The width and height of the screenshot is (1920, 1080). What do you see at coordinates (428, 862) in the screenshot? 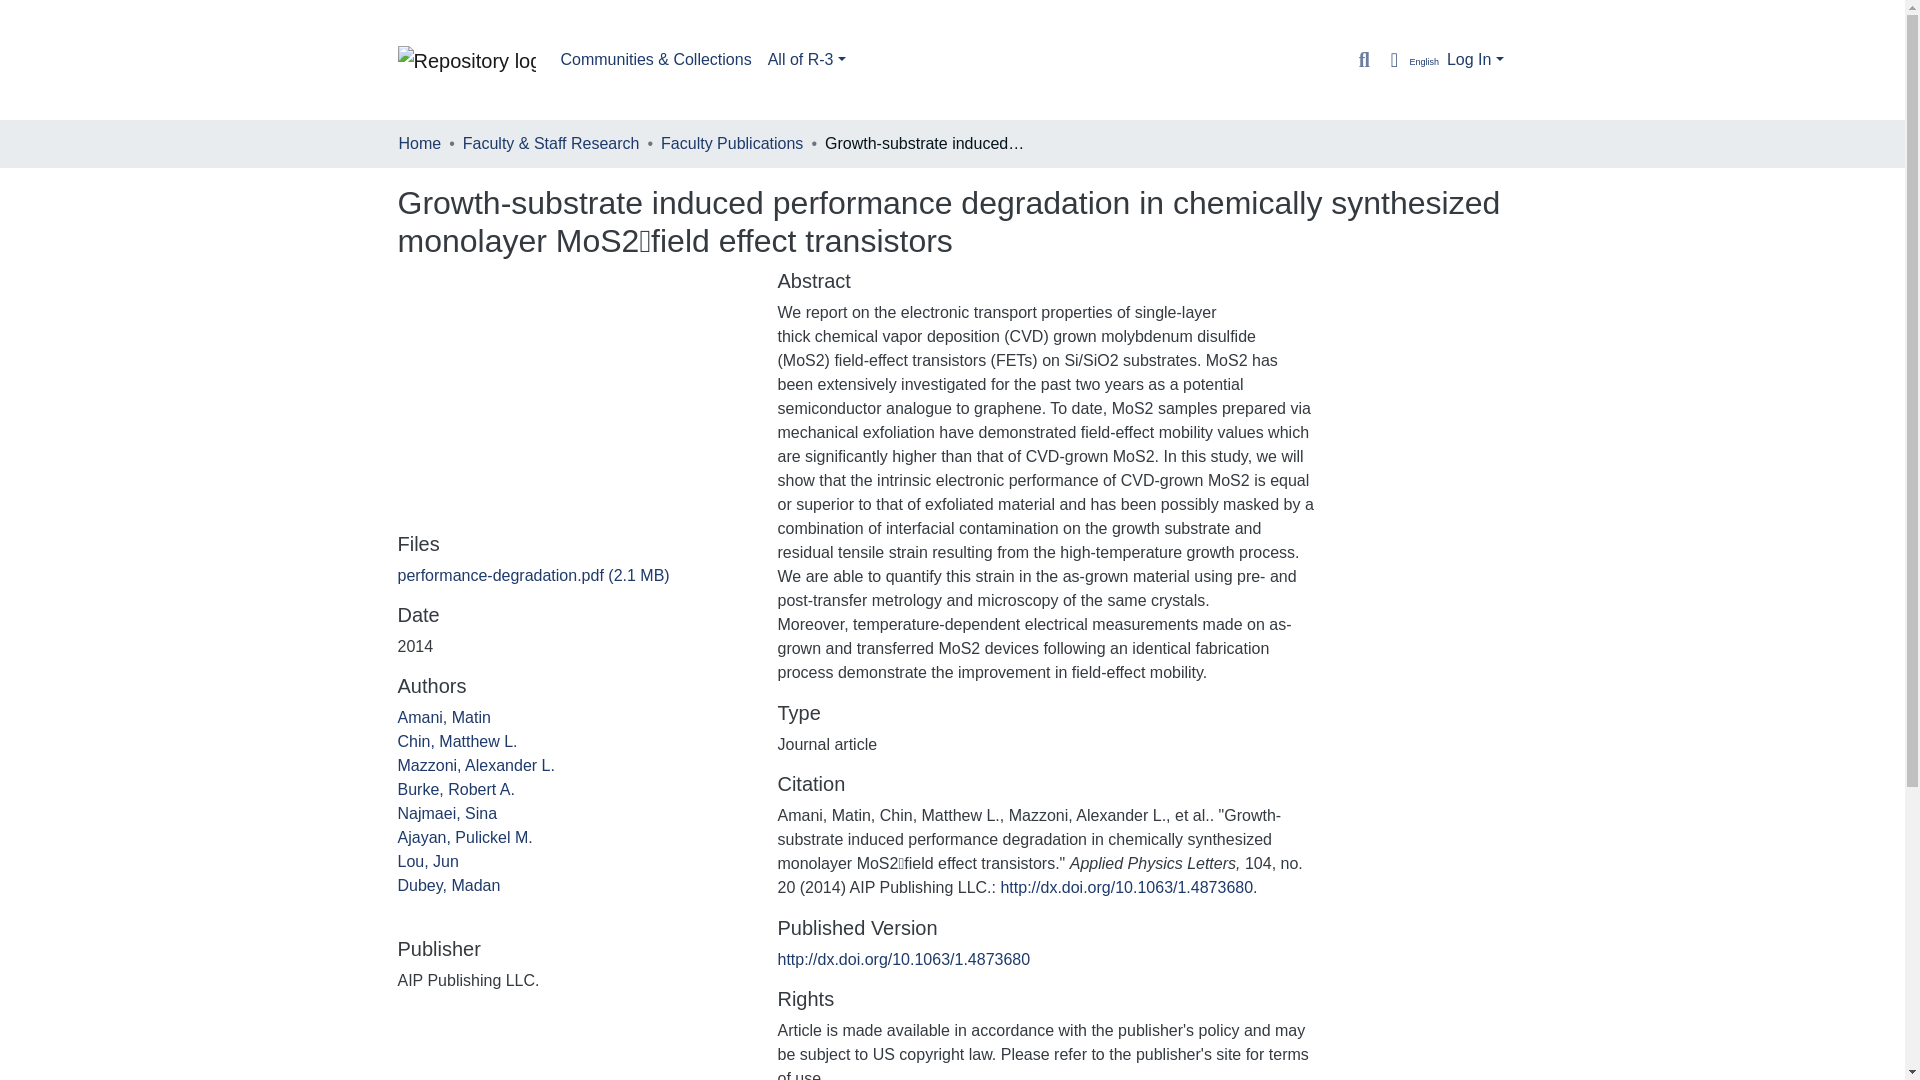
I see `Lou, Jun` at bounding box center [428, 862].